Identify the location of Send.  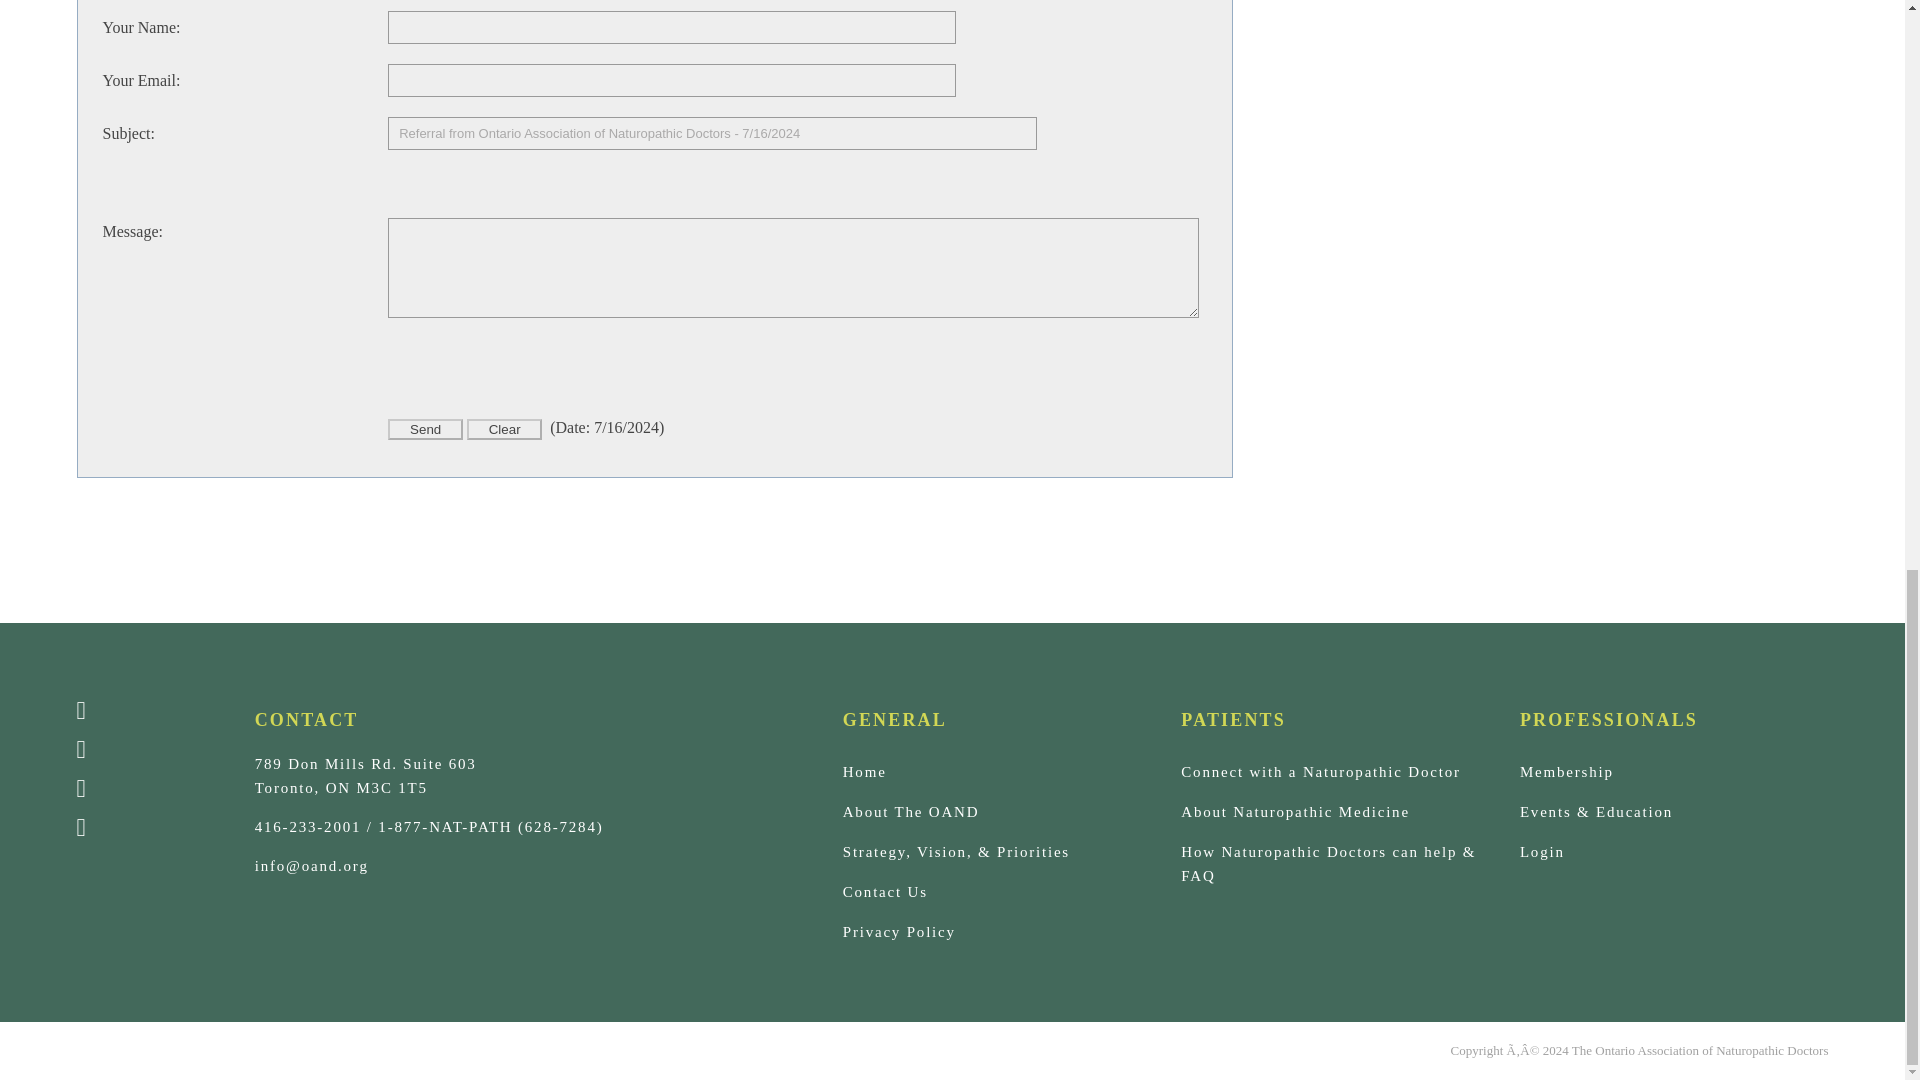
(424, 429).